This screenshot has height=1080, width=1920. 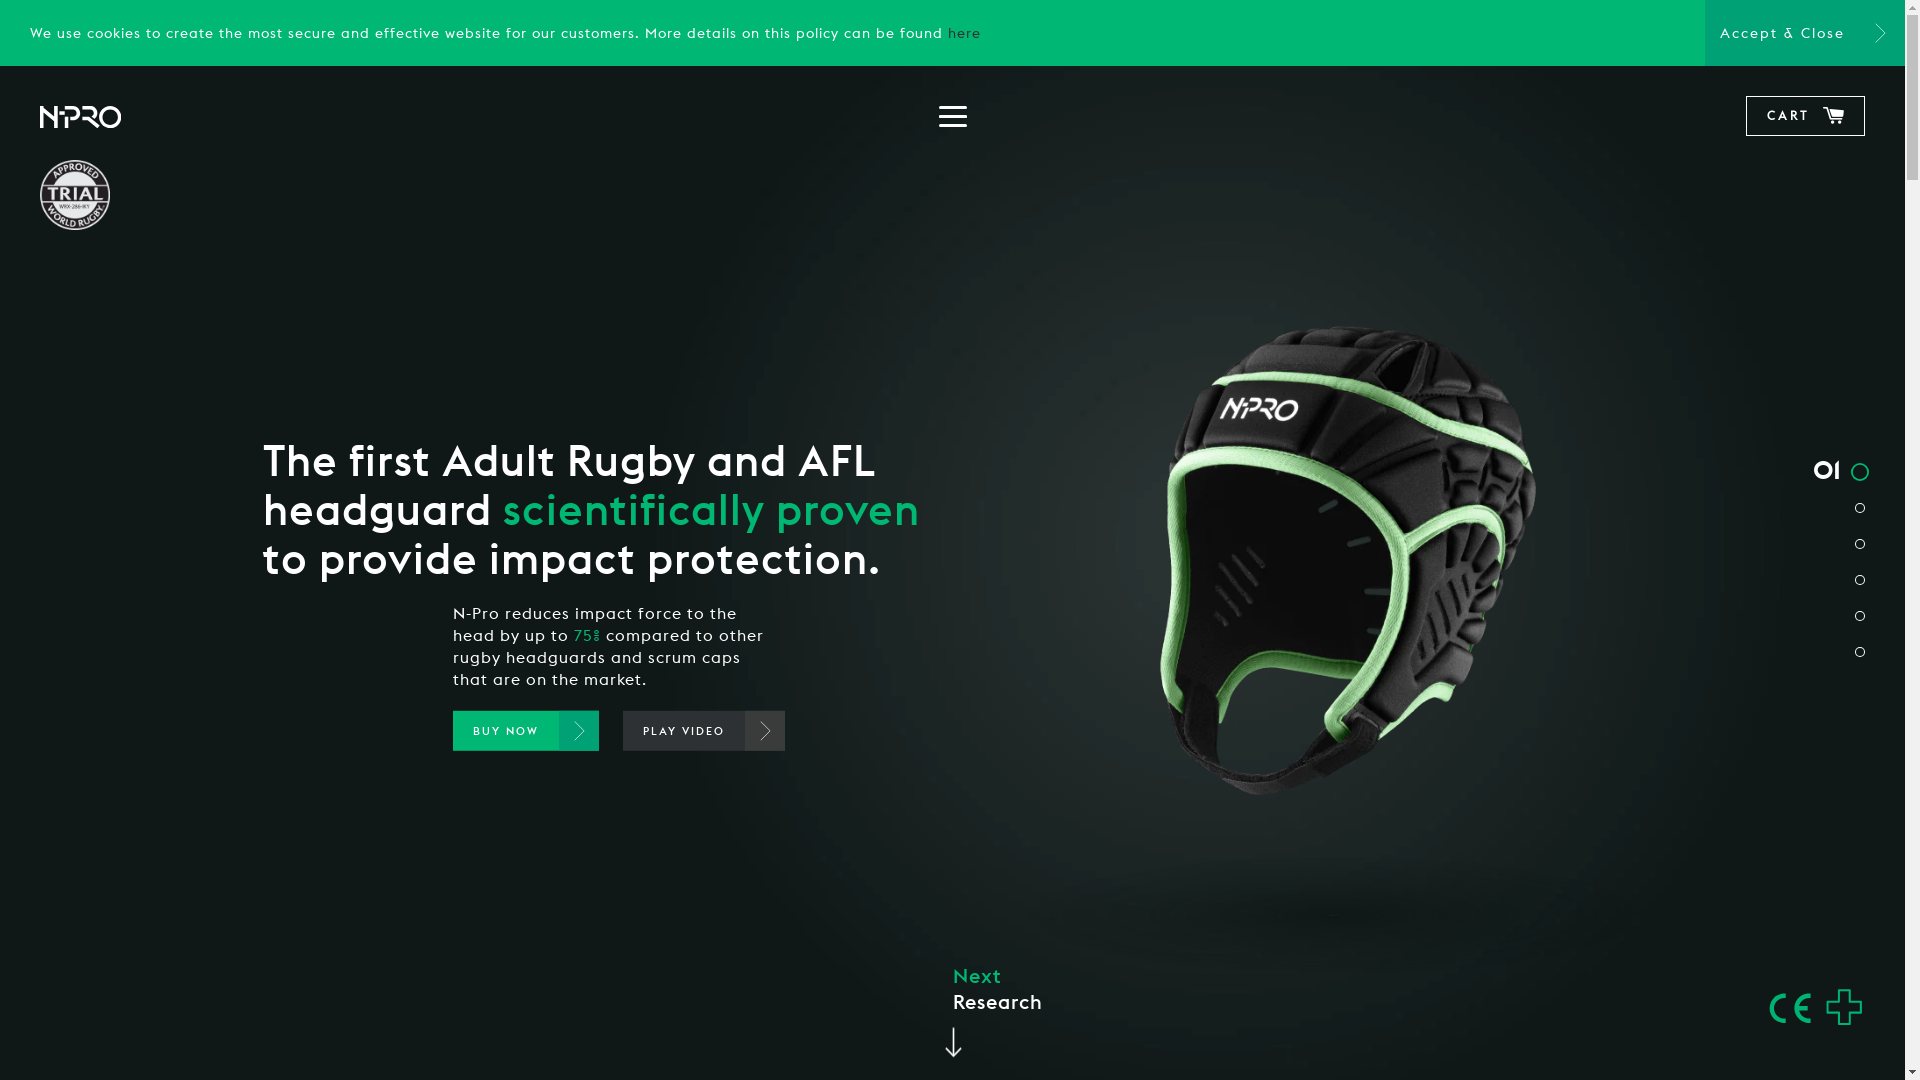 I want to click on N-Pro Australia on Instagram, so click(x=1609, y=765).